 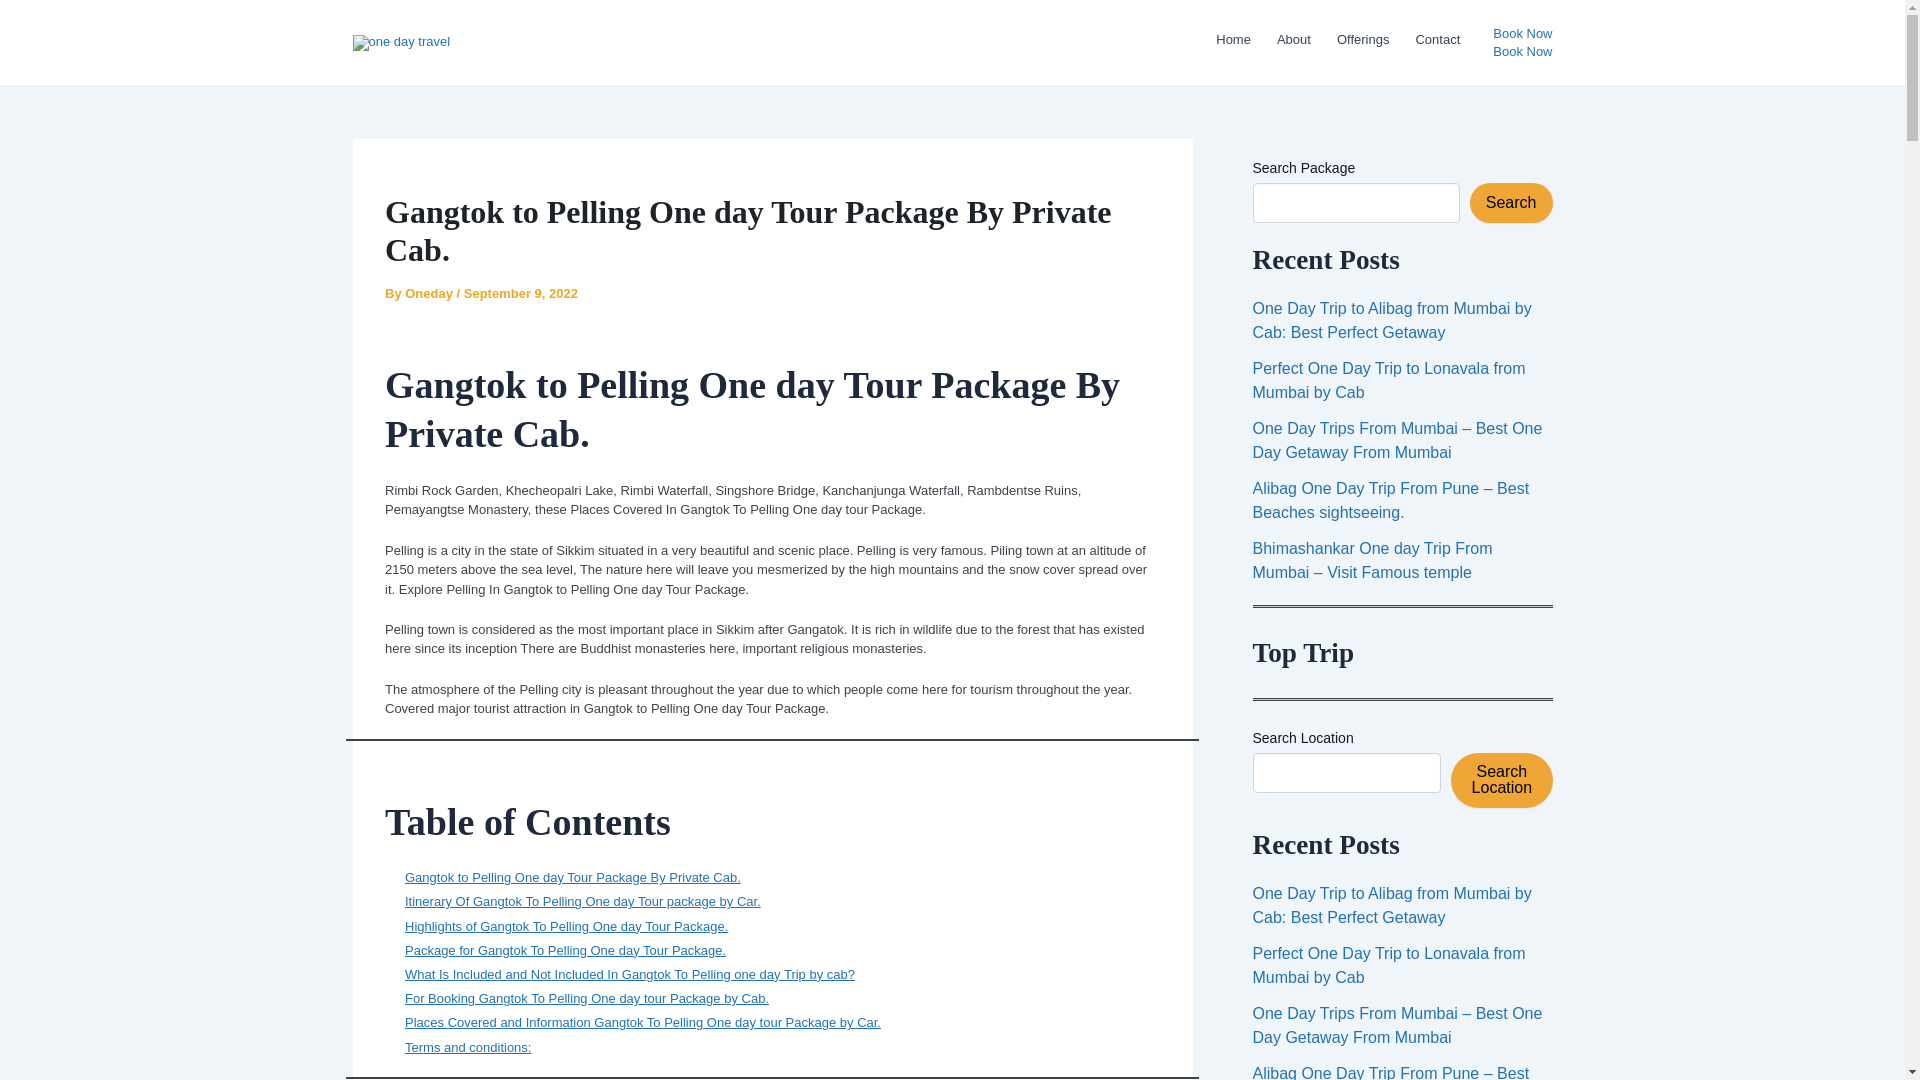 What do you see at coordinates (1522, 52) in the screenshot?
I see `Book Now` at bounding box center [1522, 52].